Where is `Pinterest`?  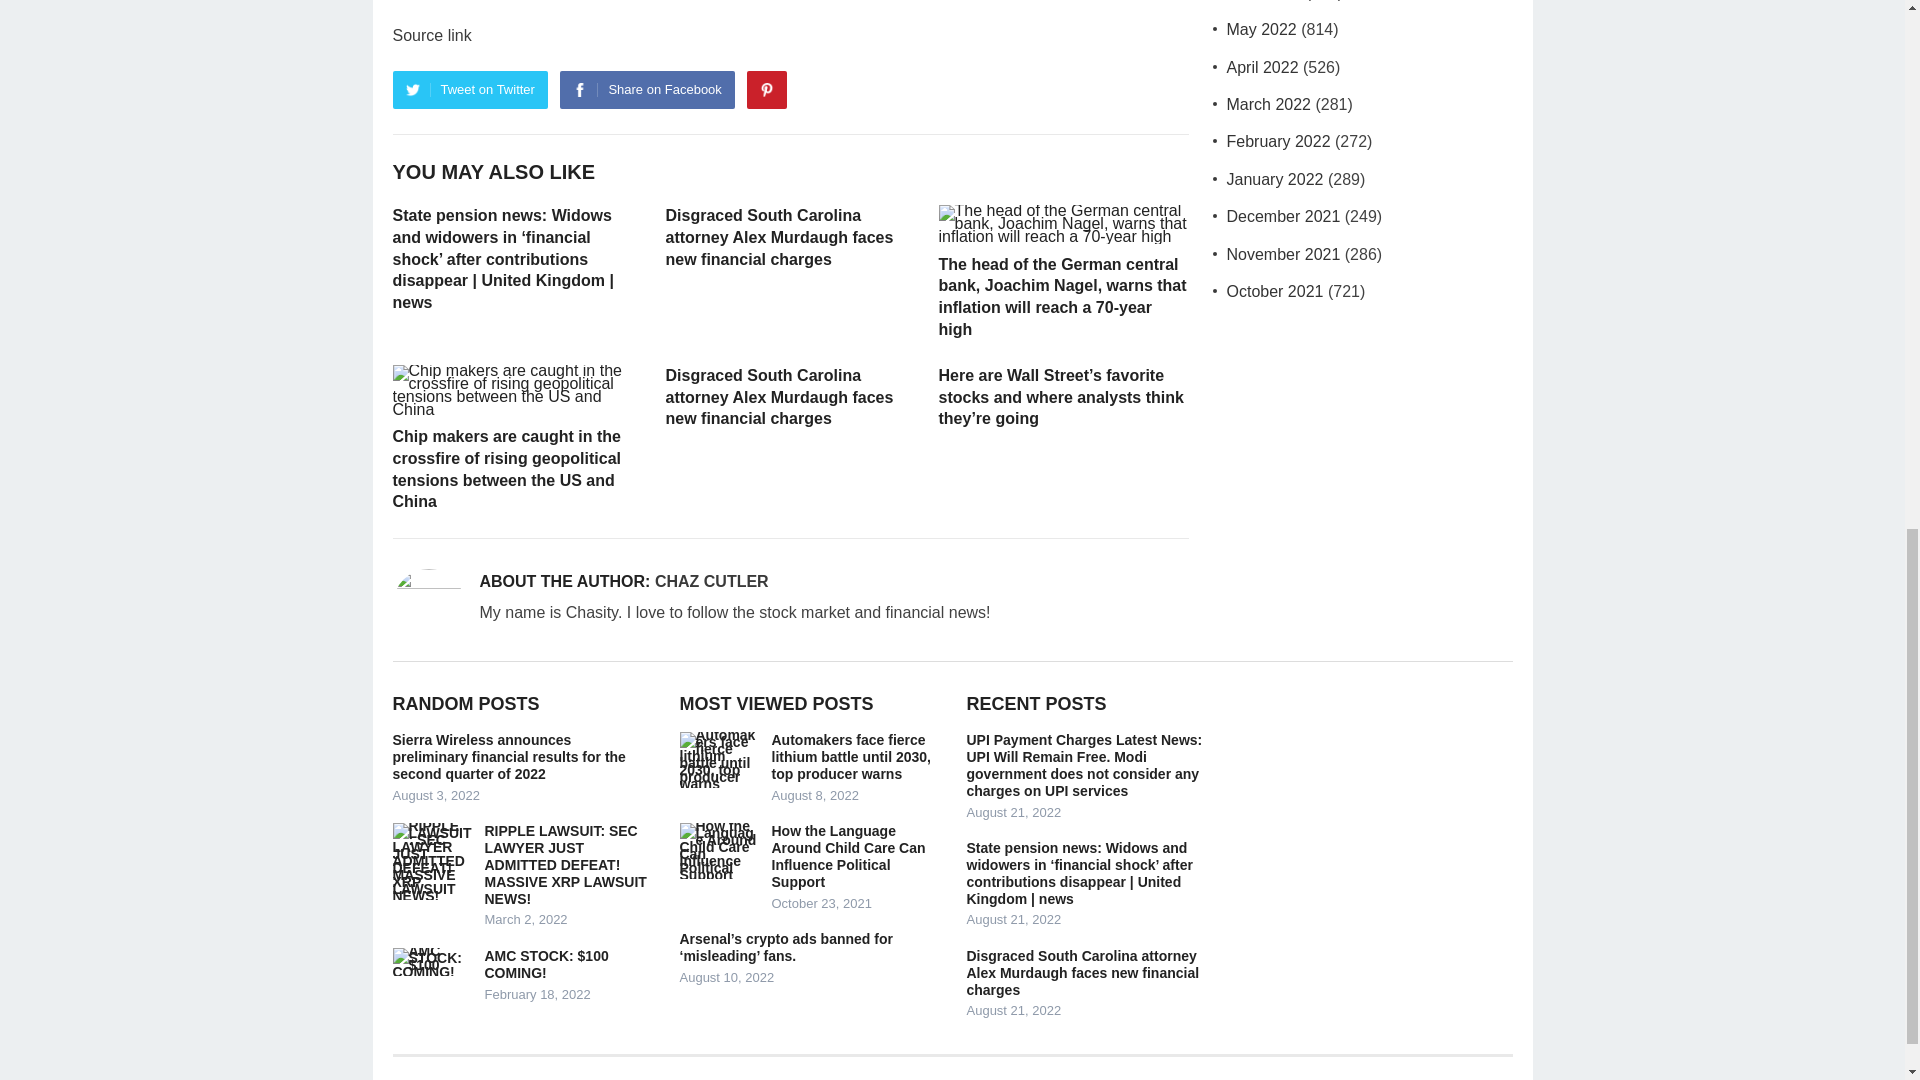
Pinterest is located at coordinates (766, 90).